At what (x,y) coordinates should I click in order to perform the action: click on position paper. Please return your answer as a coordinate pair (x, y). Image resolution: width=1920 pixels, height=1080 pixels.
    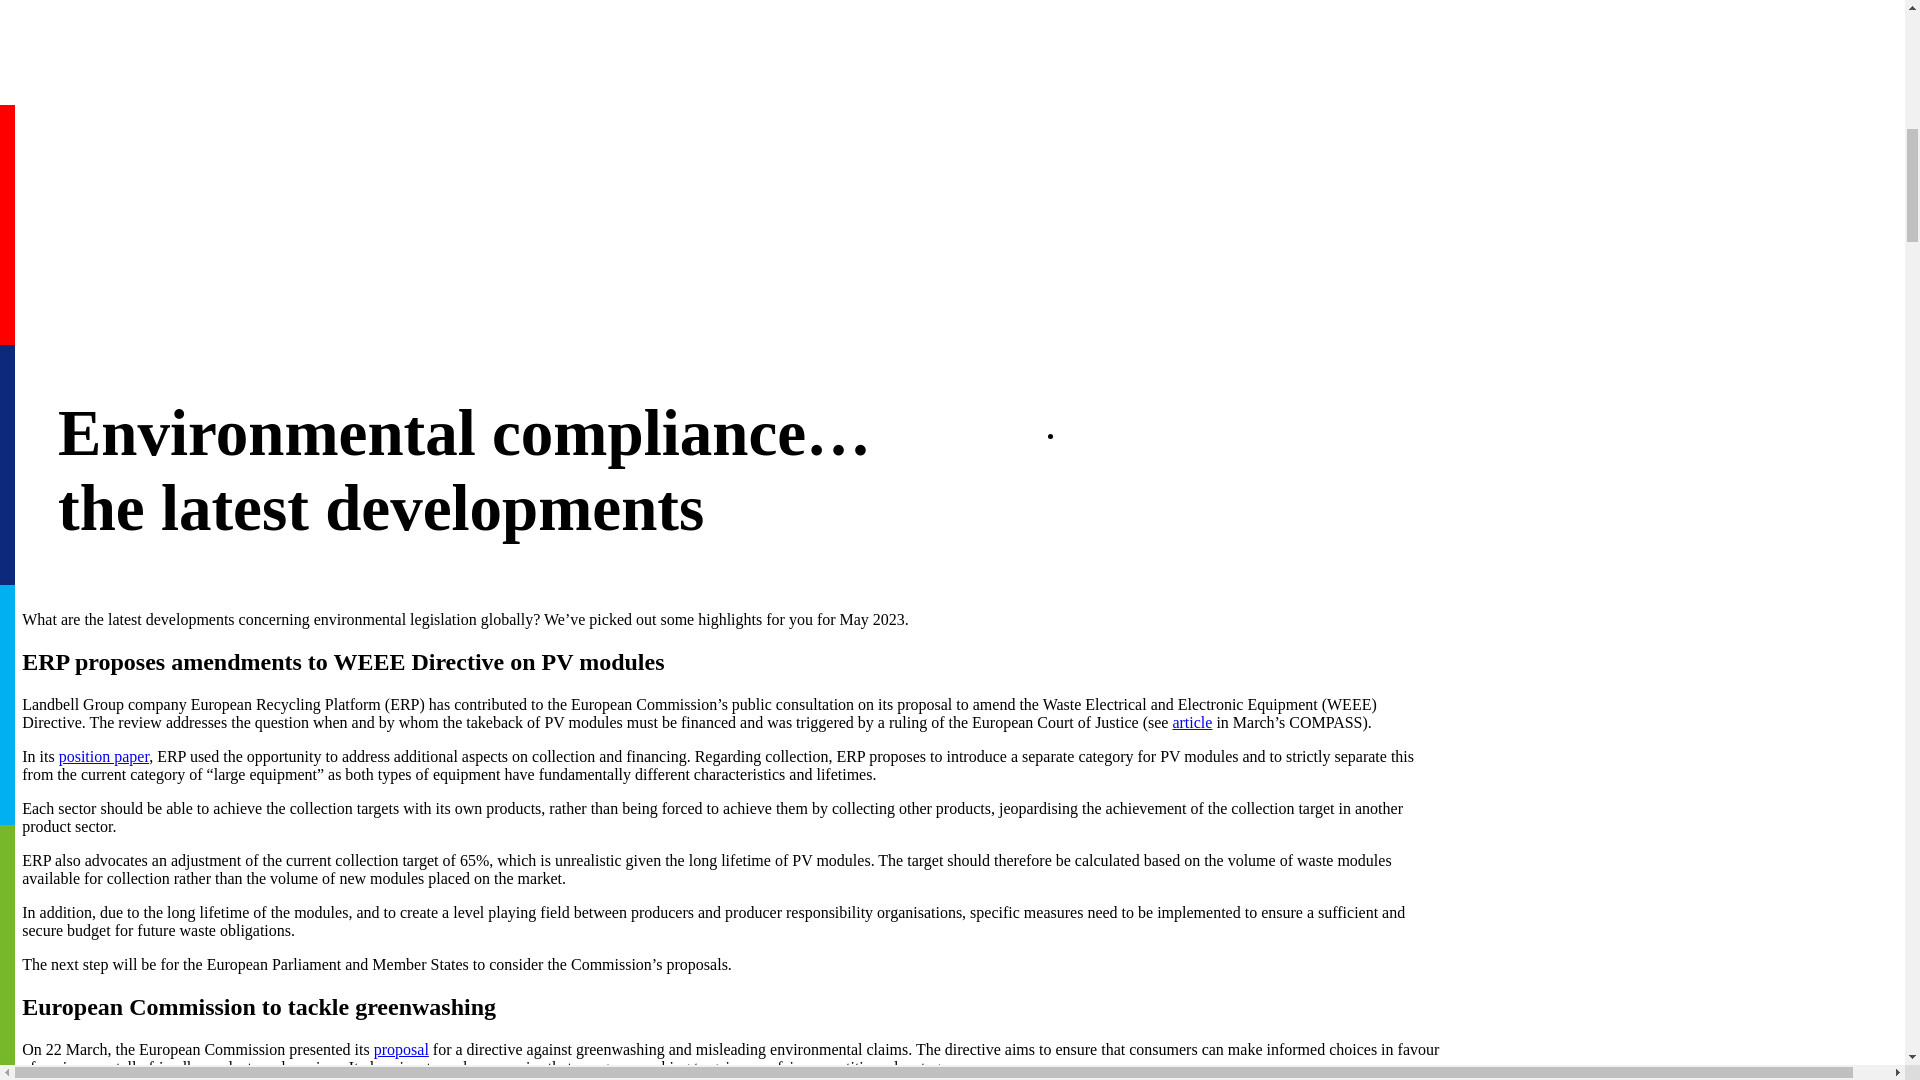
    Looking at the image, I should click on (104, 757).